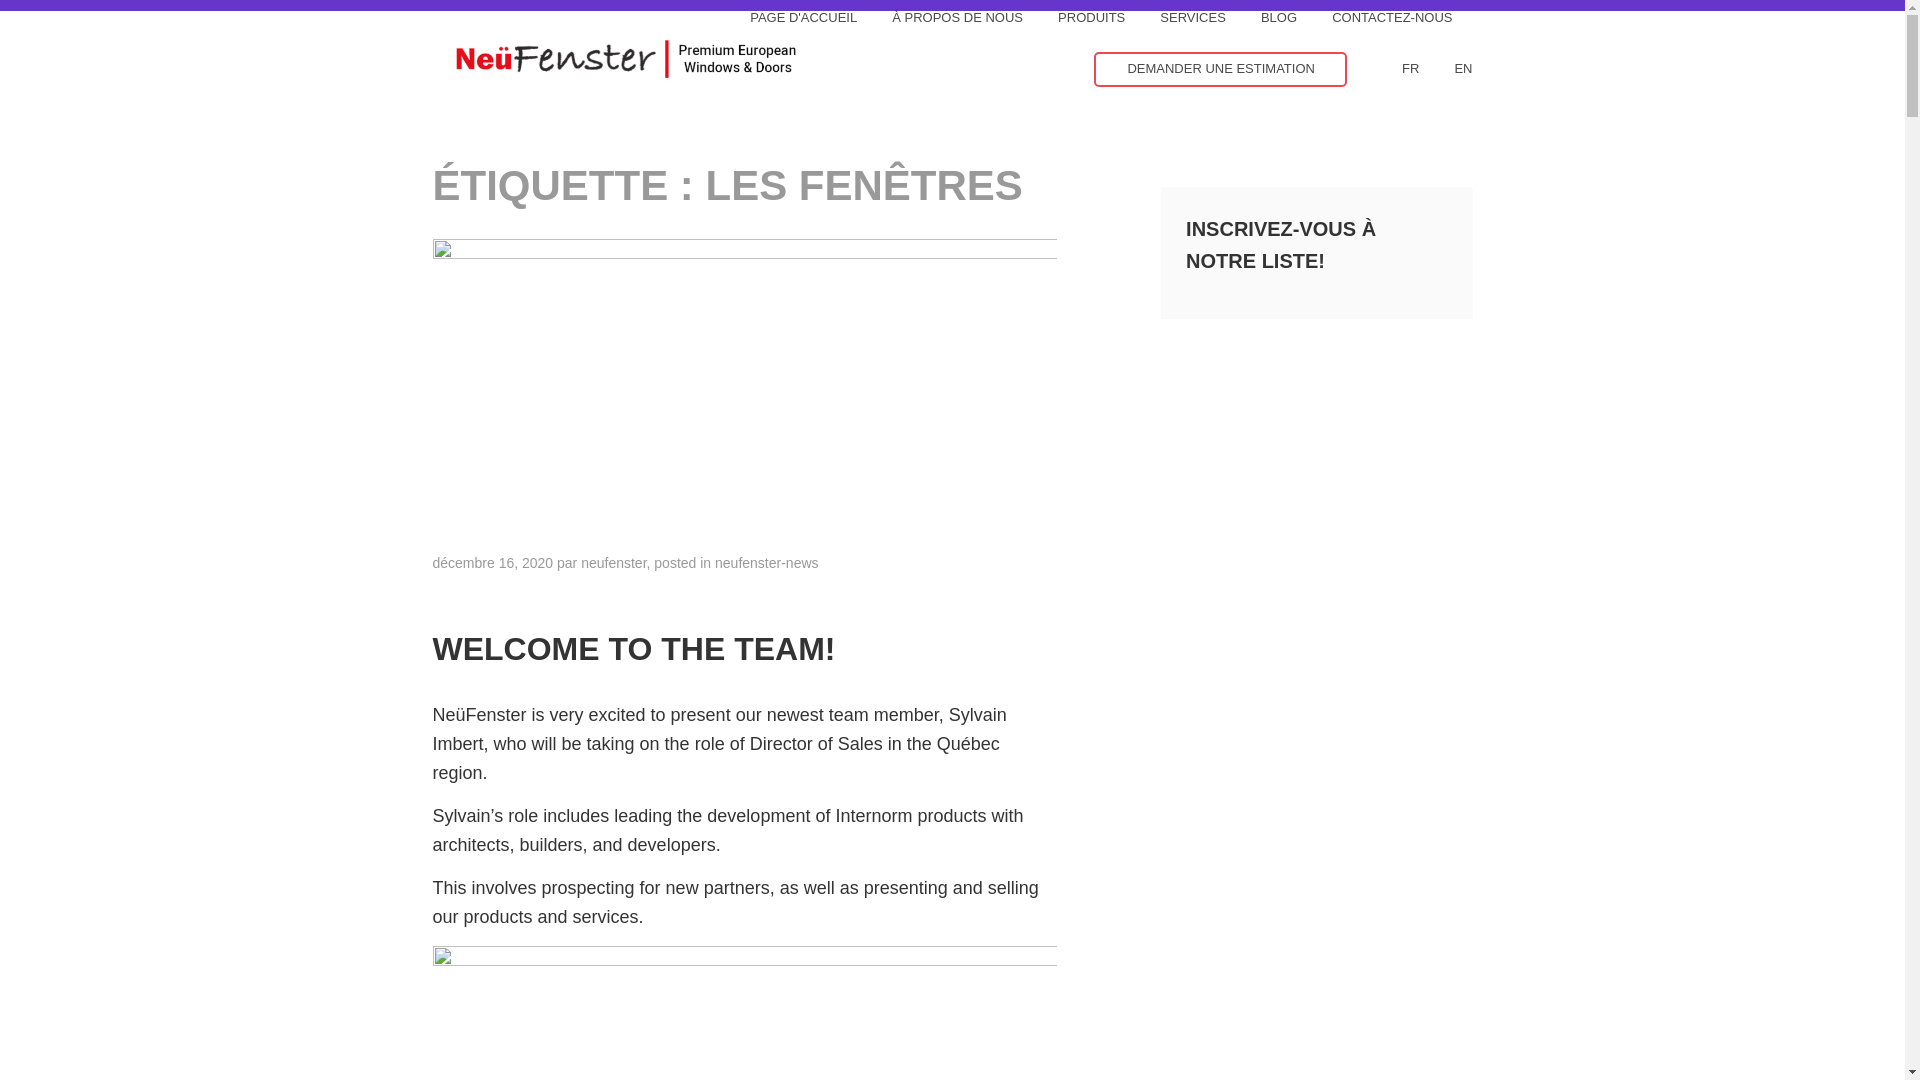 The height and width of the screenshot is (1080, 1920). I want to click on CONTACTEZ-NOUS, so click(1377, 18).